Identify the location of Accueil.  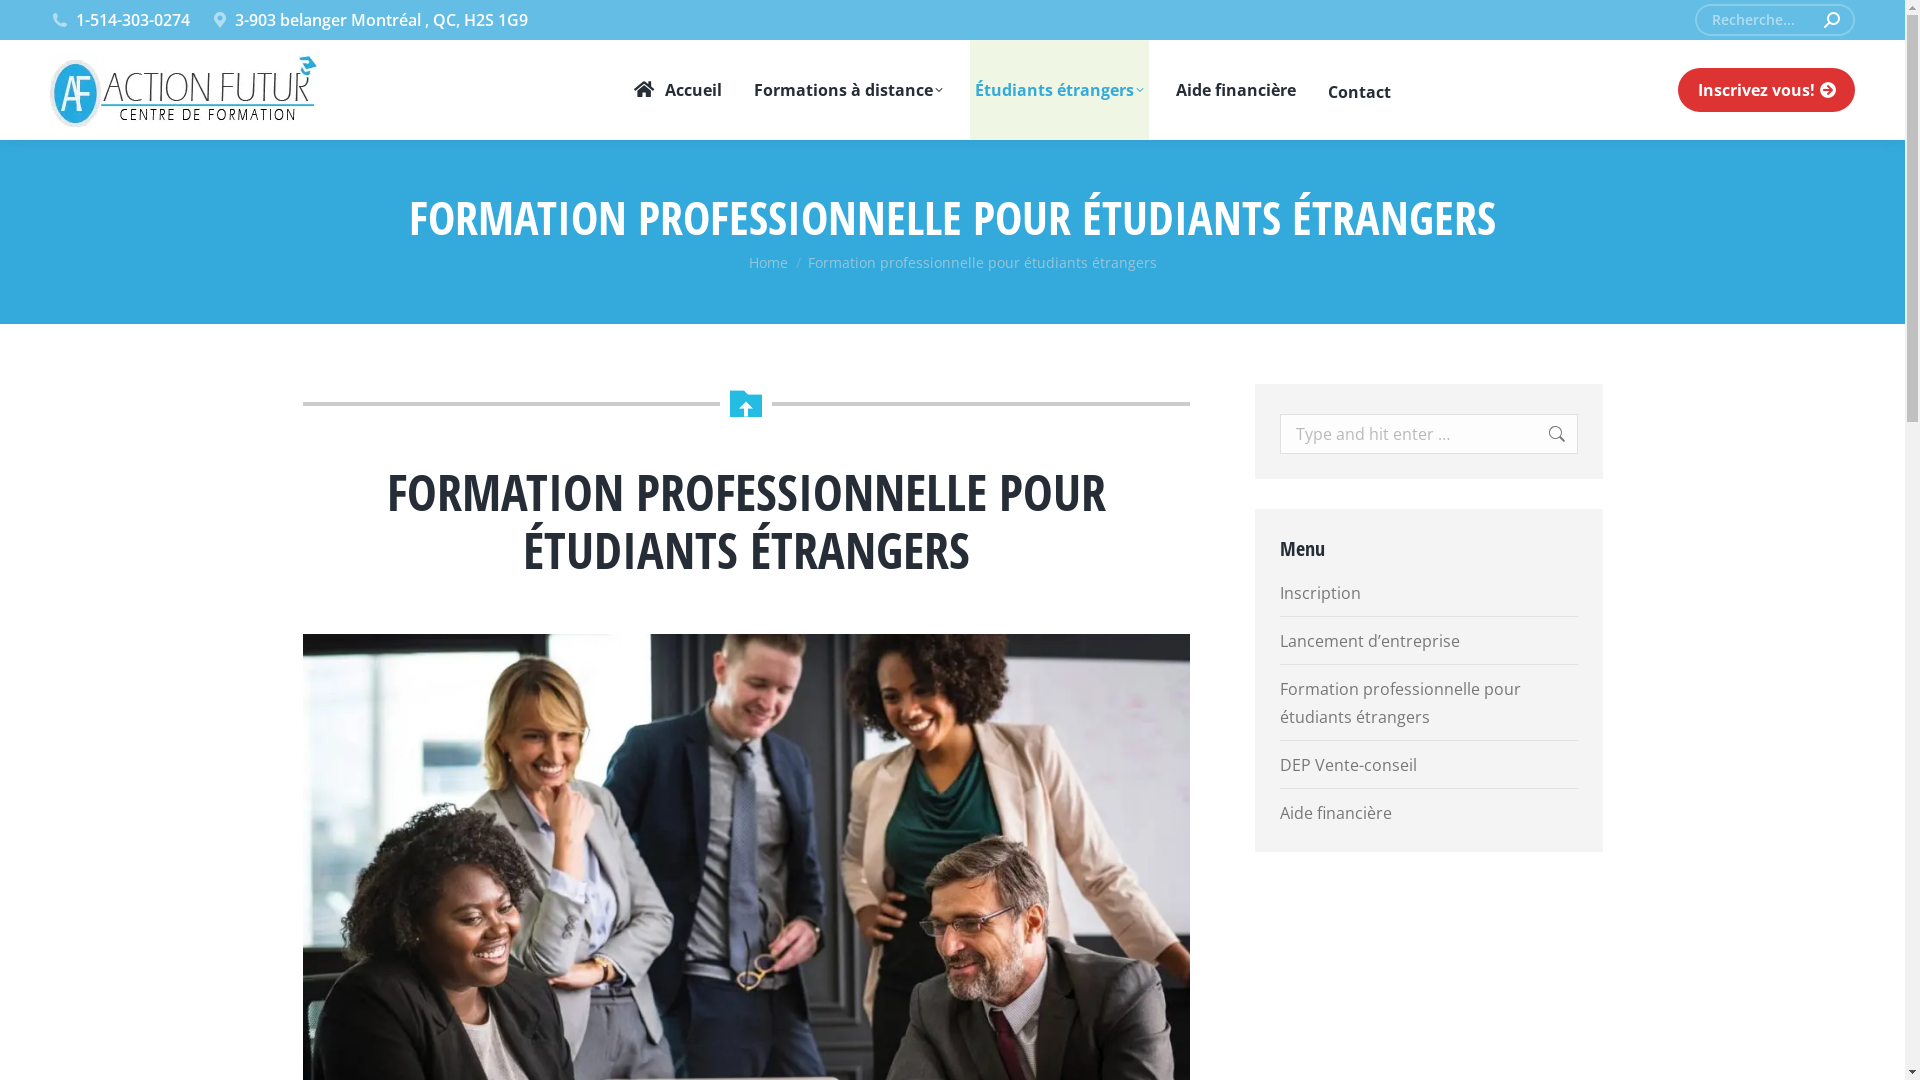
(677, 90).